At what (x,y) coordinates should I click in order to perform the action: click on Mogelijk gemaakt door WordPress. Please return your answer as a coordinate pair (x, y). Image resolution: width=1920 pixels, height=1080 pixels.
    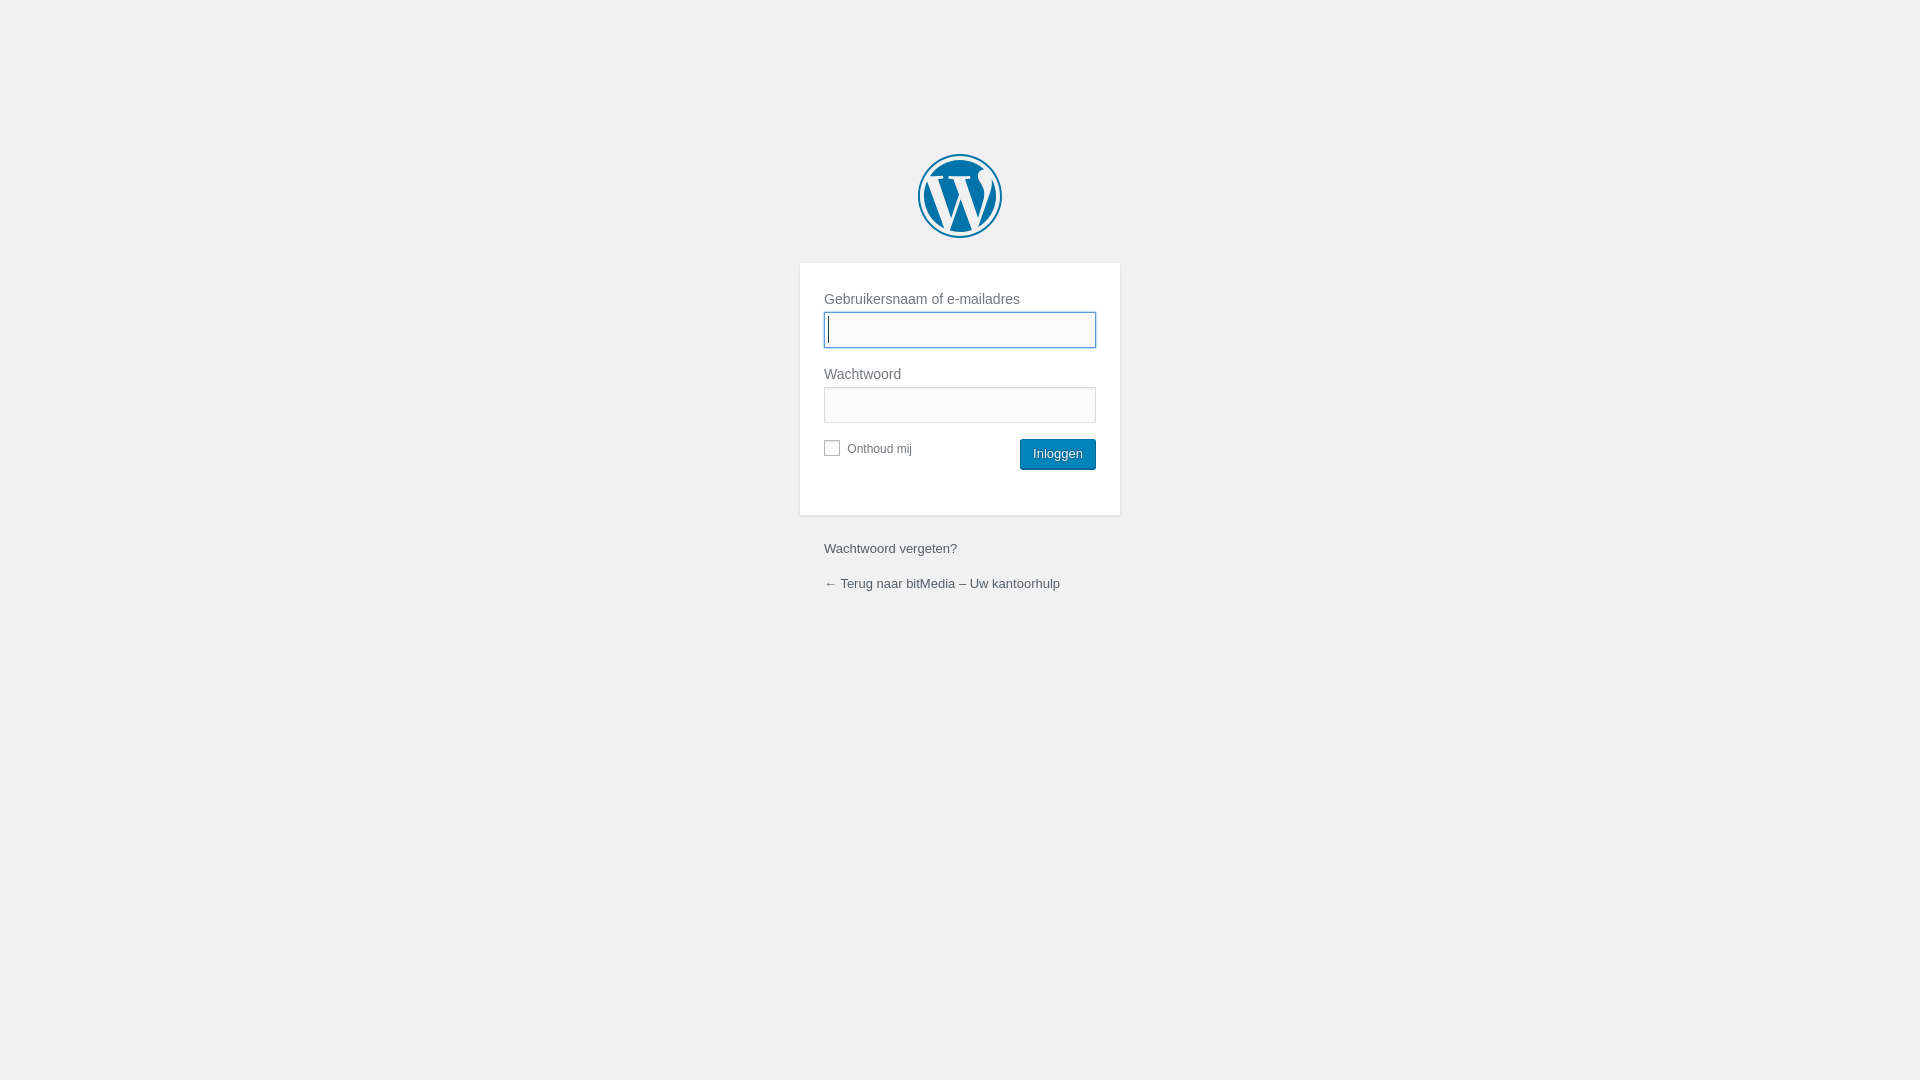
    Looking at the image, I should click on (960, 196).